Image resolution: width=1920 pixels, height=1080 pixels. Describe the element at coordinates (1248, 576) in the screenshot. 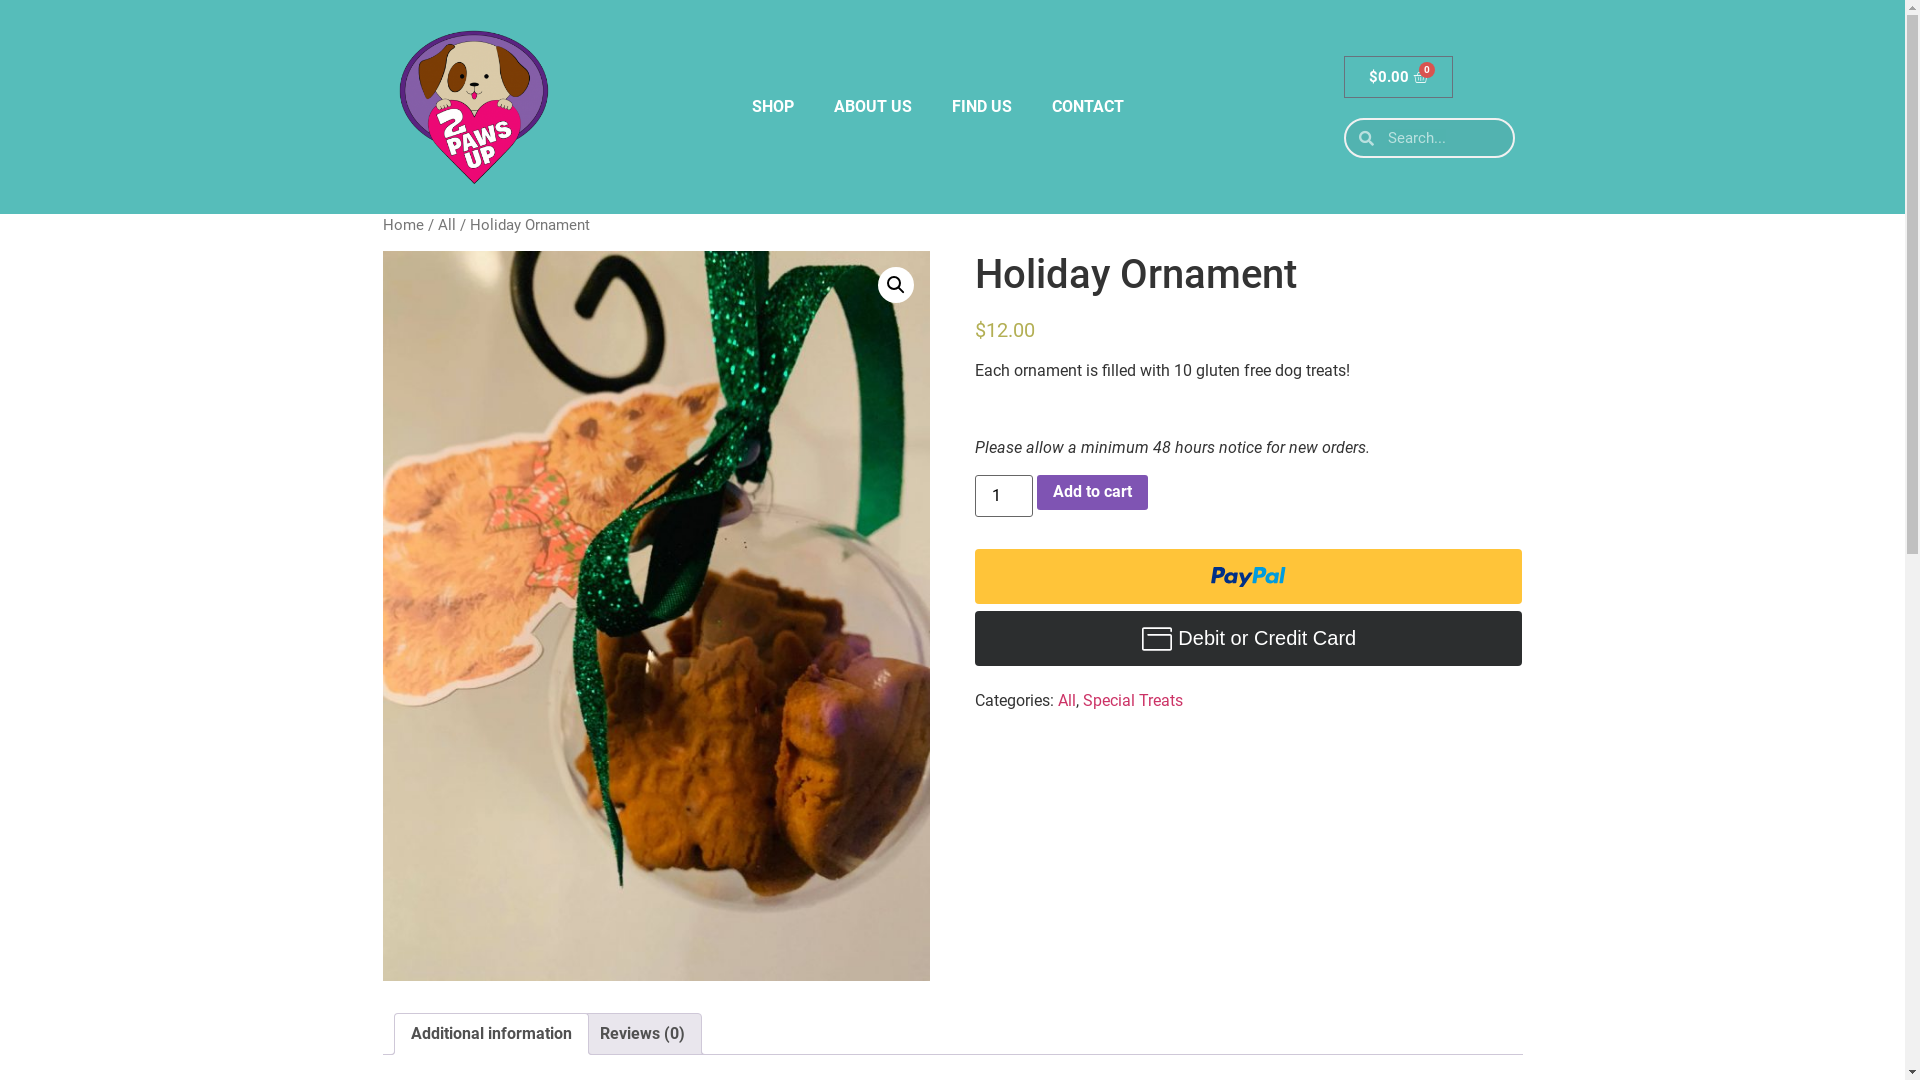

I see `PayPal` at that location.